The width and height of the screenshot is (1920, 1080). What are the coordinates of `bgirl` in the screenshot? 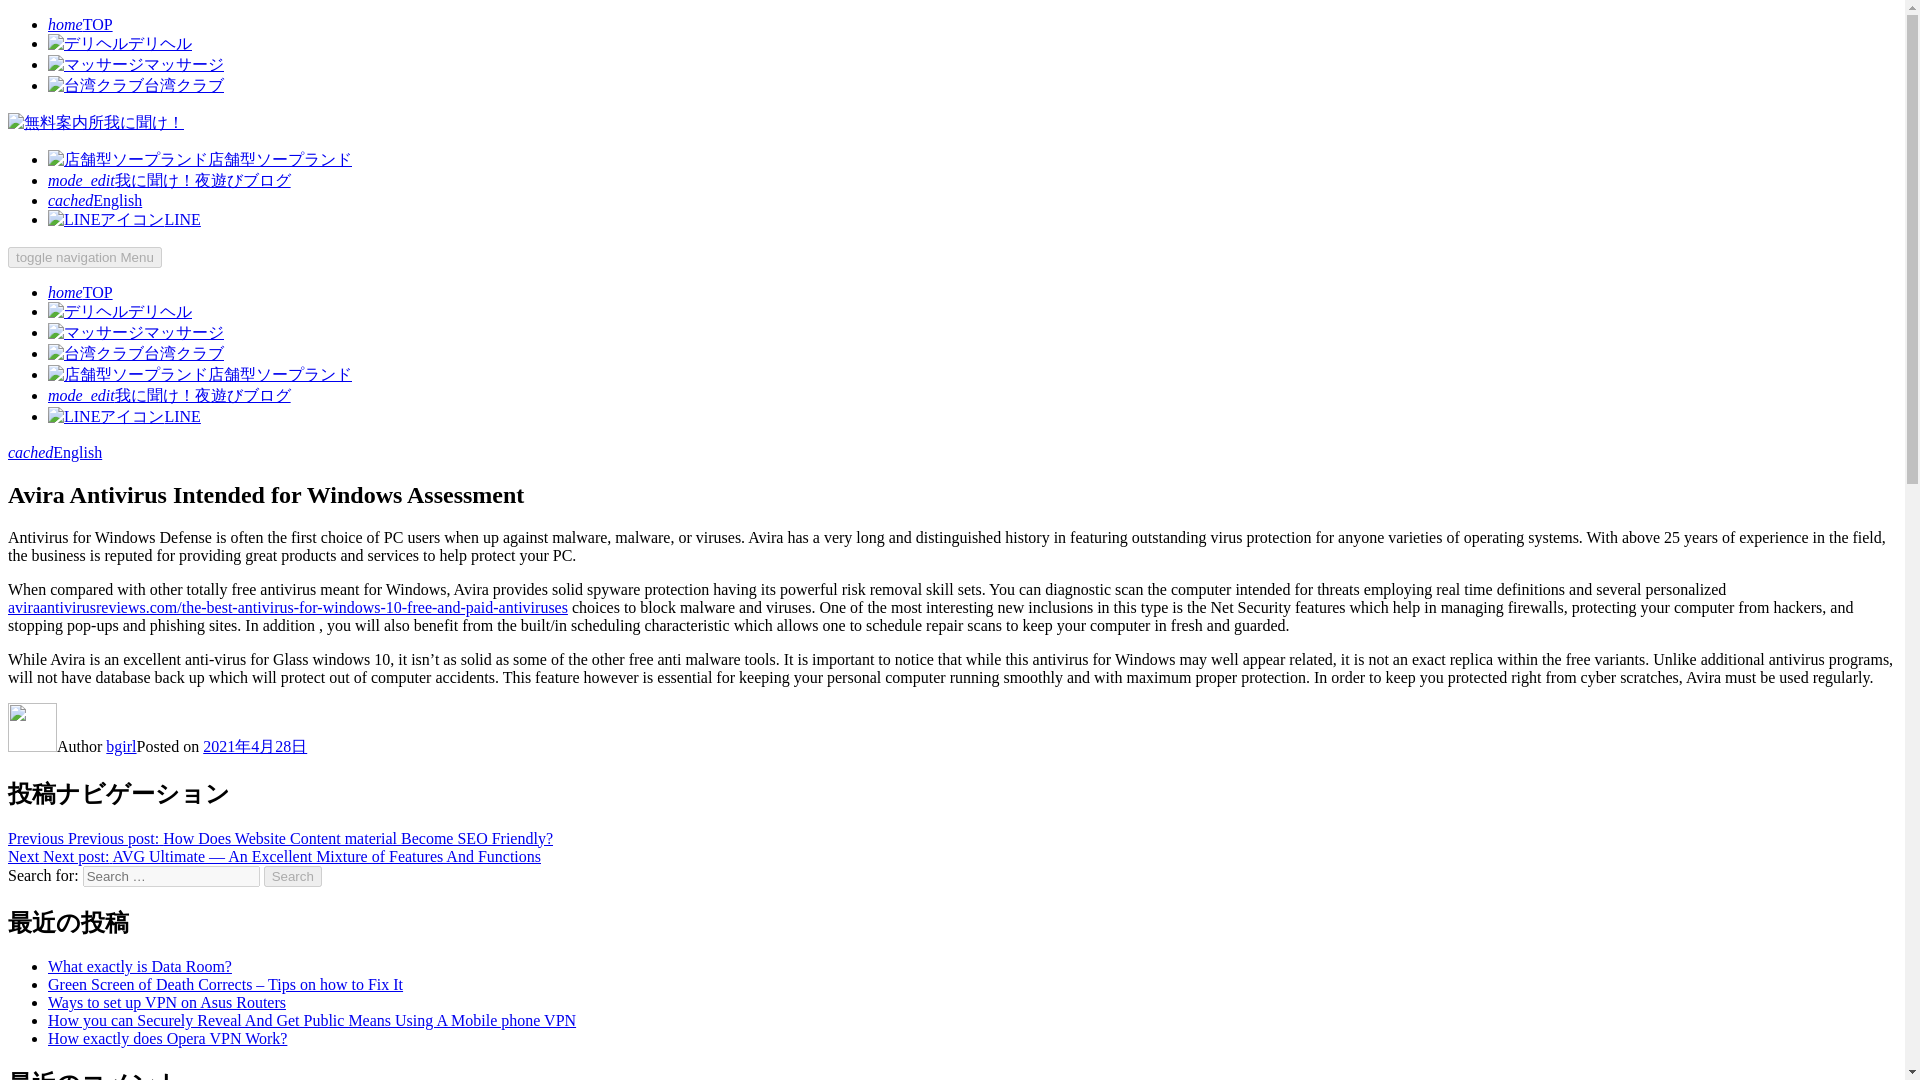 It's located at (120, 746).